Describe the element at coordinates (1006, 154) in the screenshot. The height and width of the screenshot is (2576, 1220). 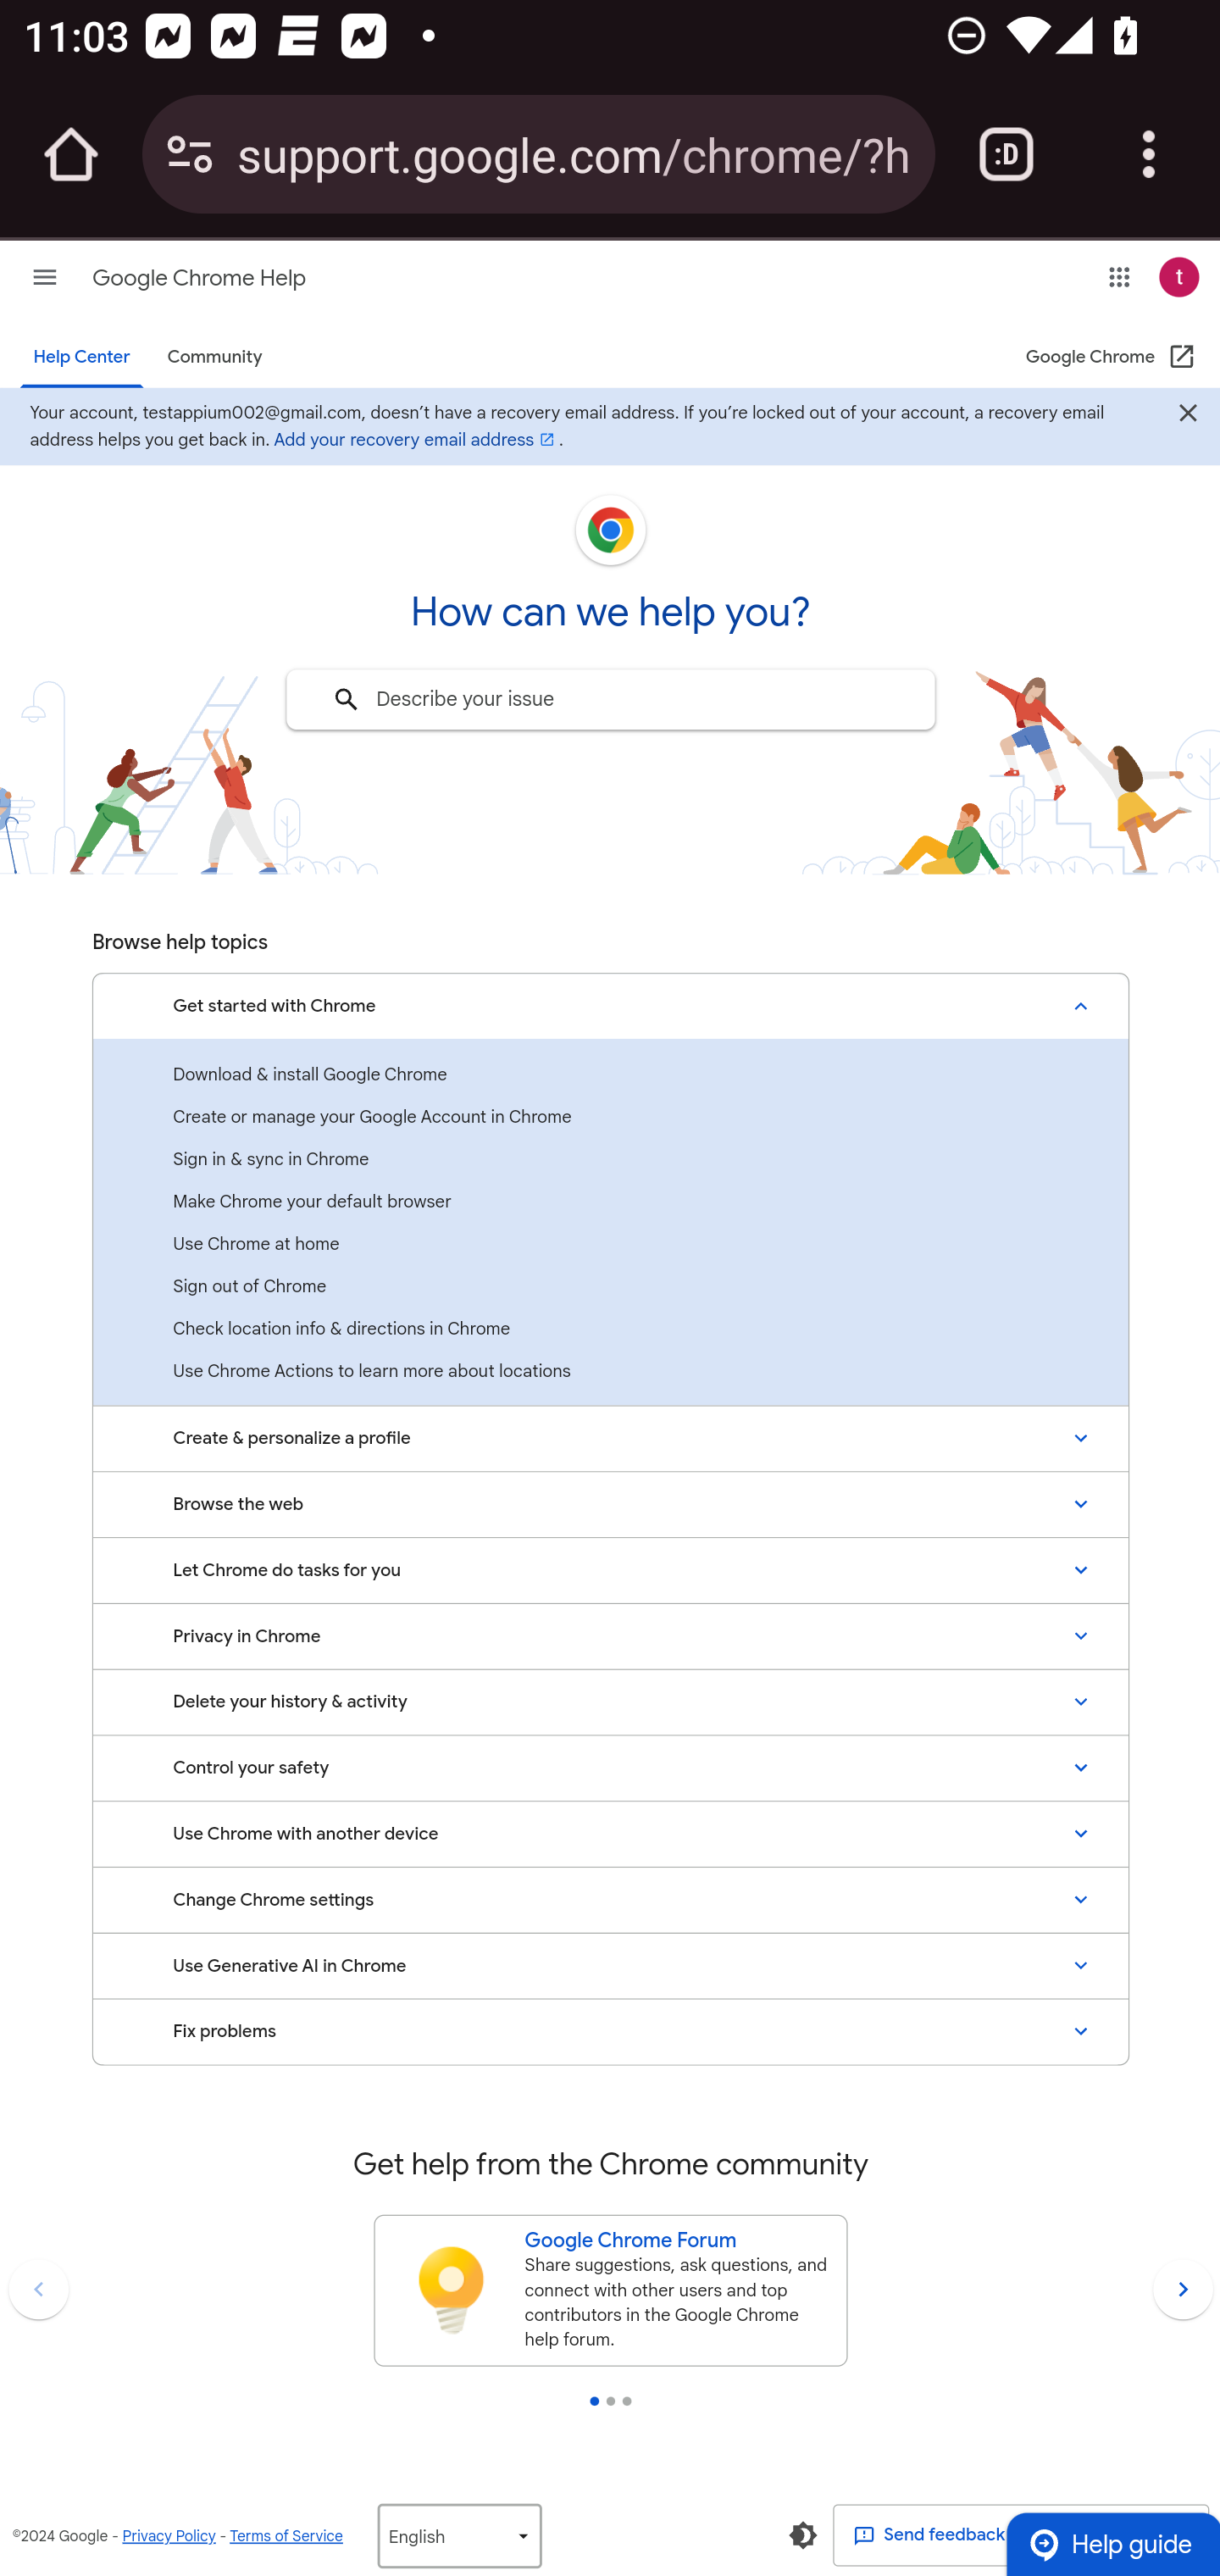
I see `Switch or close tabs` at that location.